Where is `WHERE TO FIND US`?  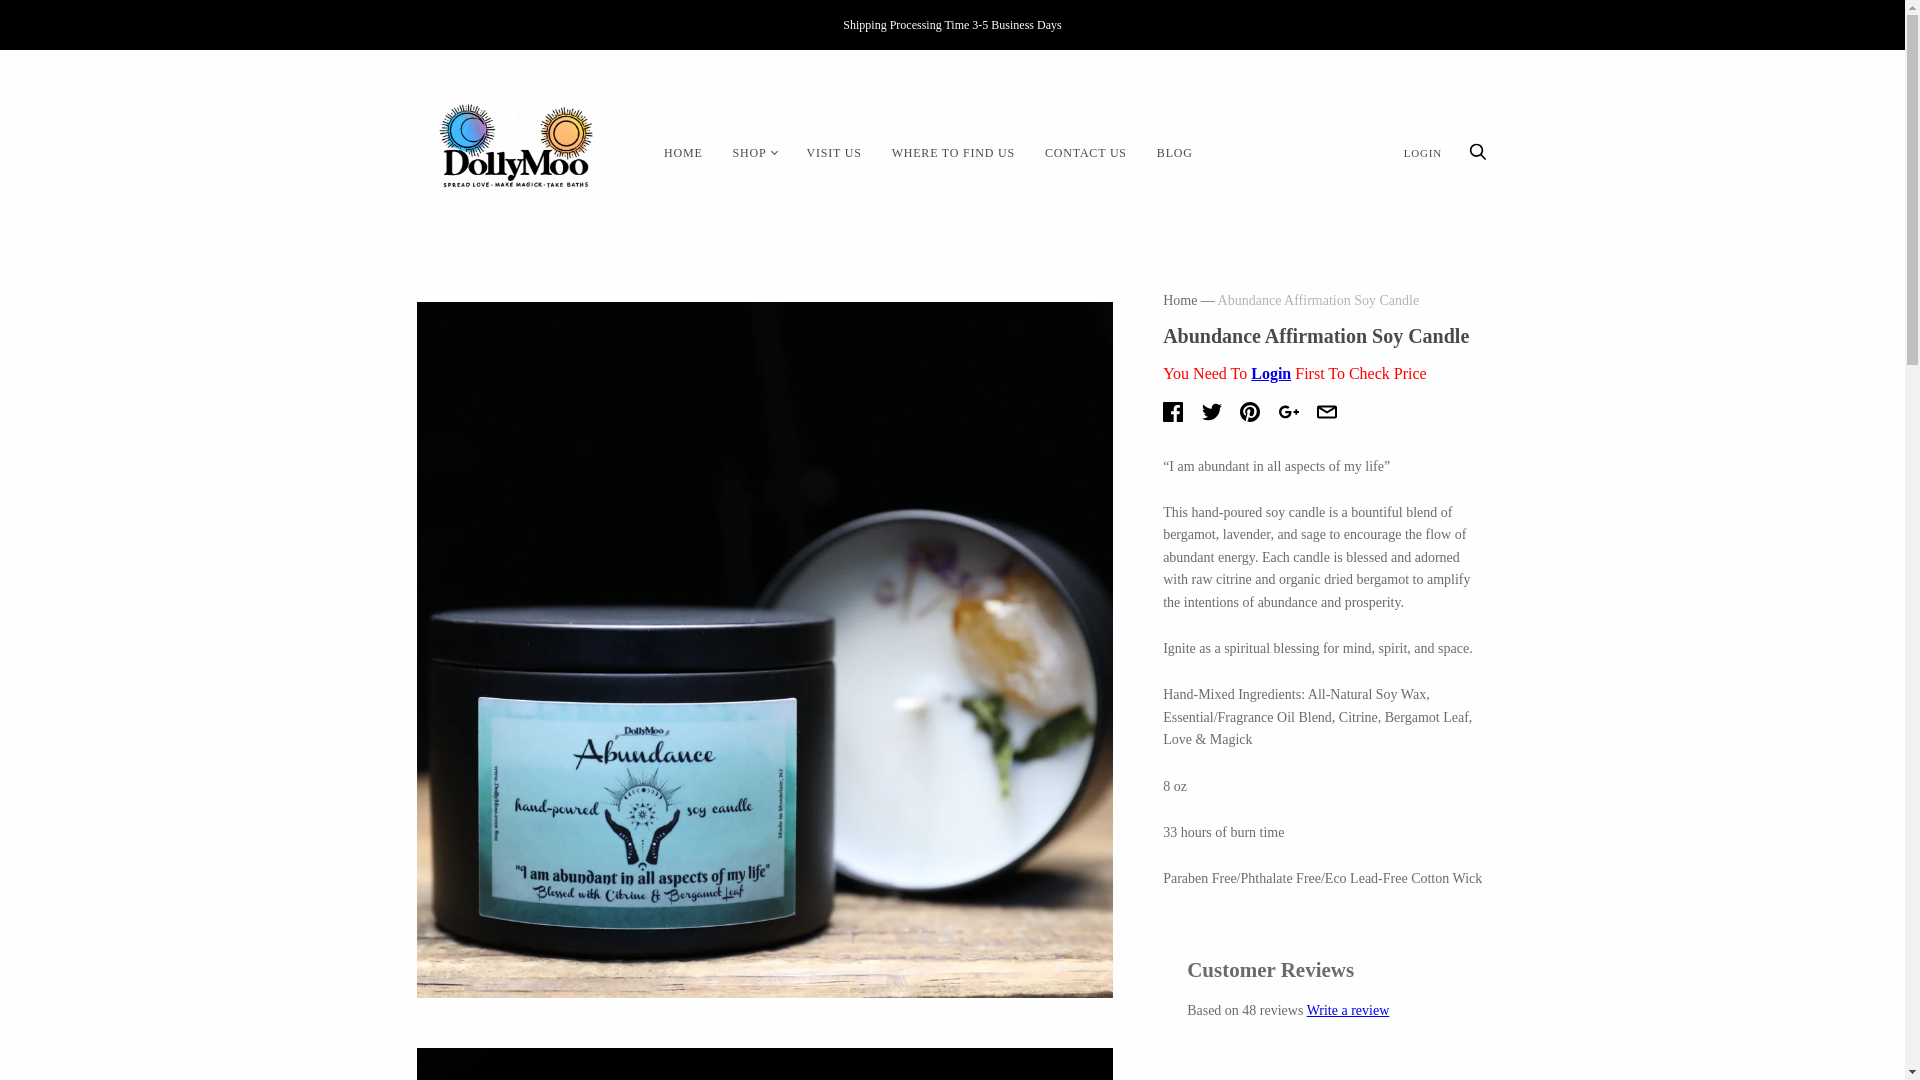
WHERE TO FIND US is located at coordinates (953, 154).